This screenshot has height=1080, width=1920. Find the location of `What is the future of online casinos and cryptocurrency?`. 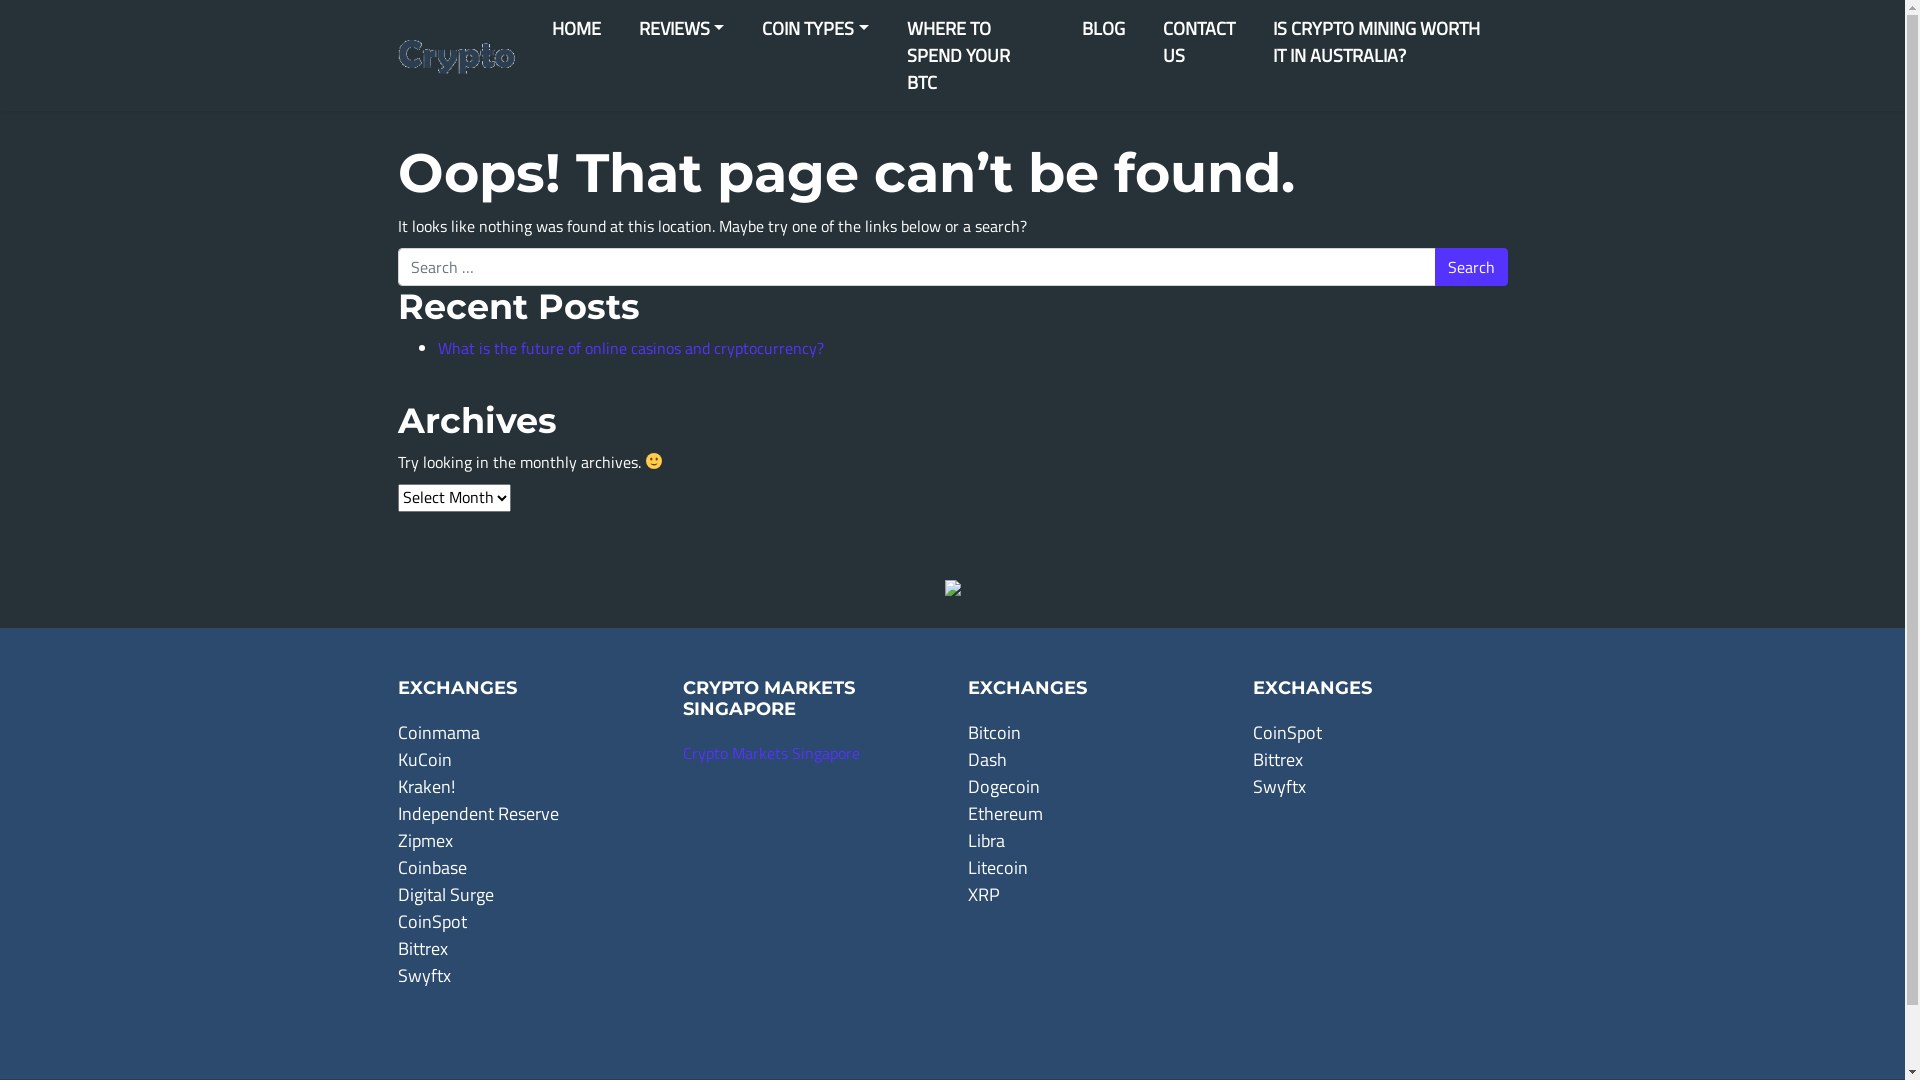

What is the future of online casinos and cryptocurrency? is located at coordinates (631, 348).